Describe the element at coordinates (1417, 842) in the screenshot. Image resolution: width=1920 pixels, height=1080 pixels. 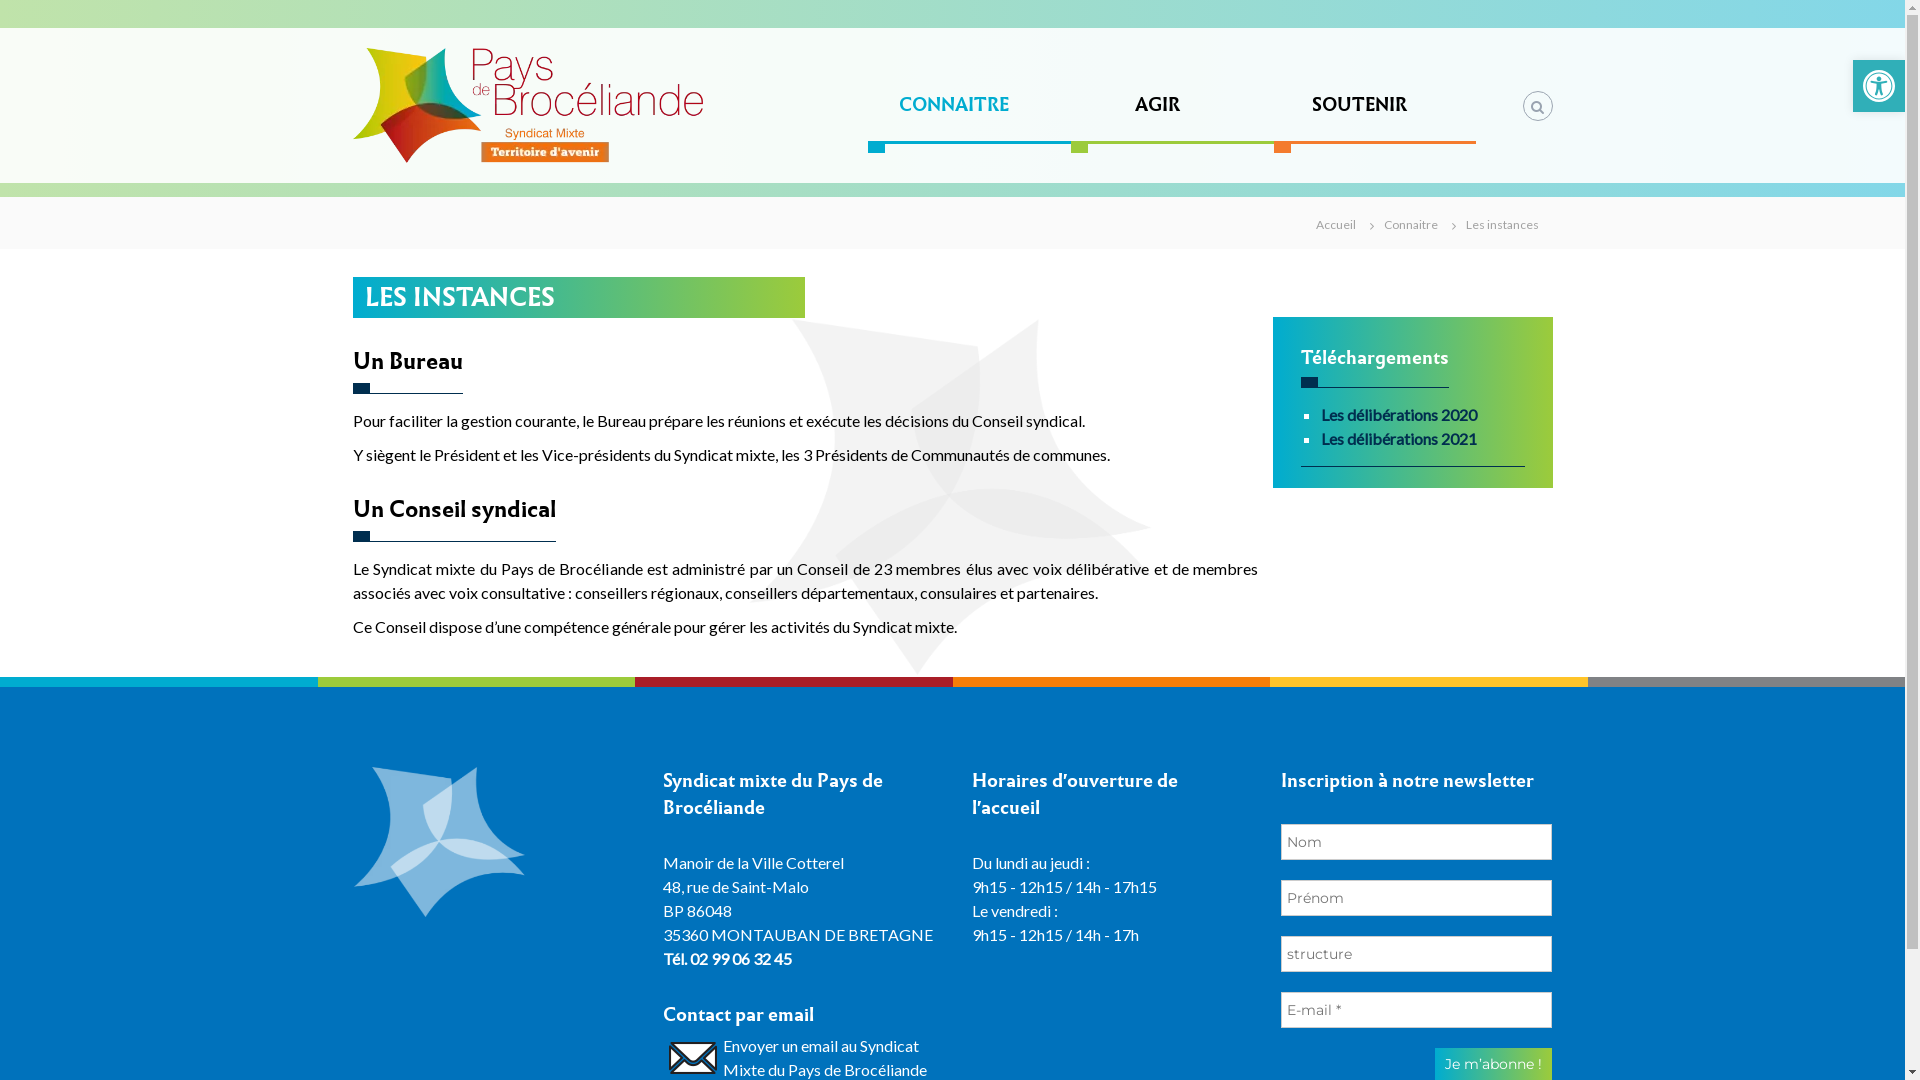
I see `Nom` at that location.